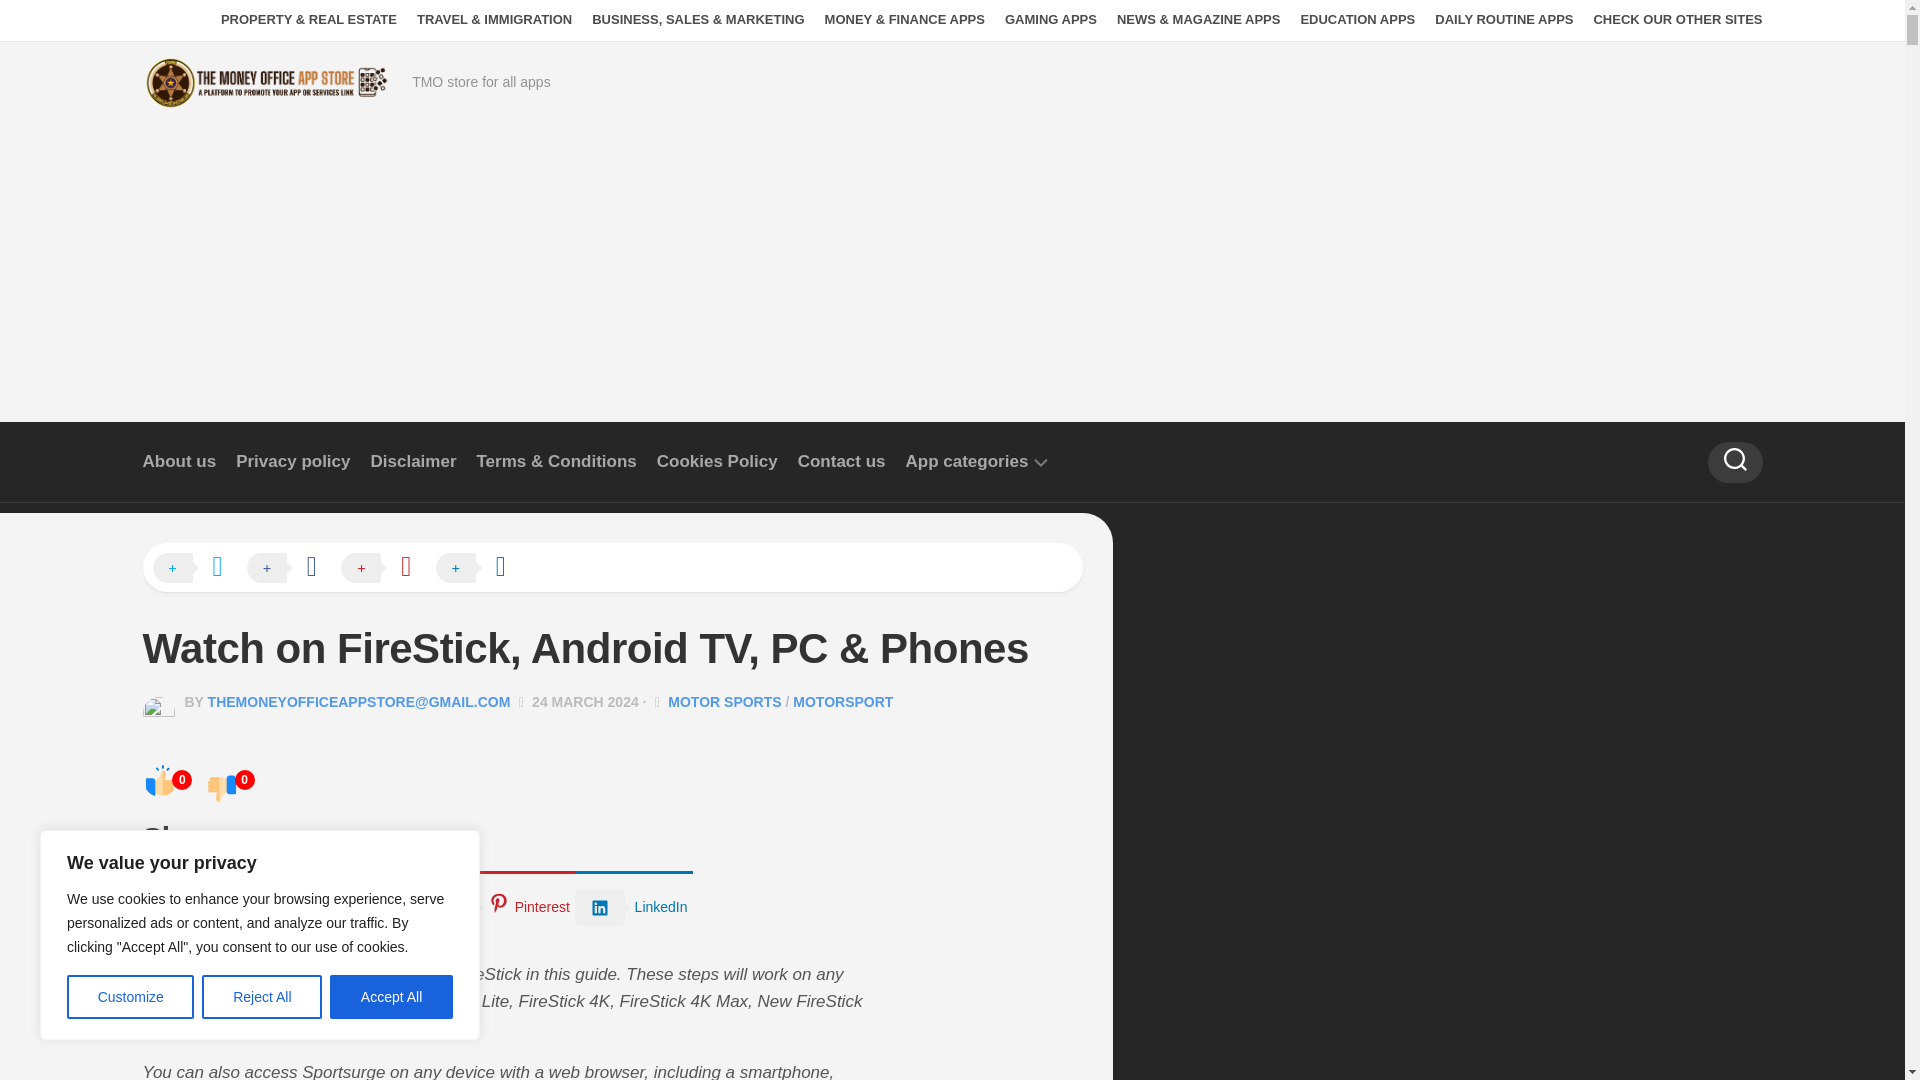  Describe the element at coordinates (292, 568) in the screenshot. I see `Share on Facebook` at that location.